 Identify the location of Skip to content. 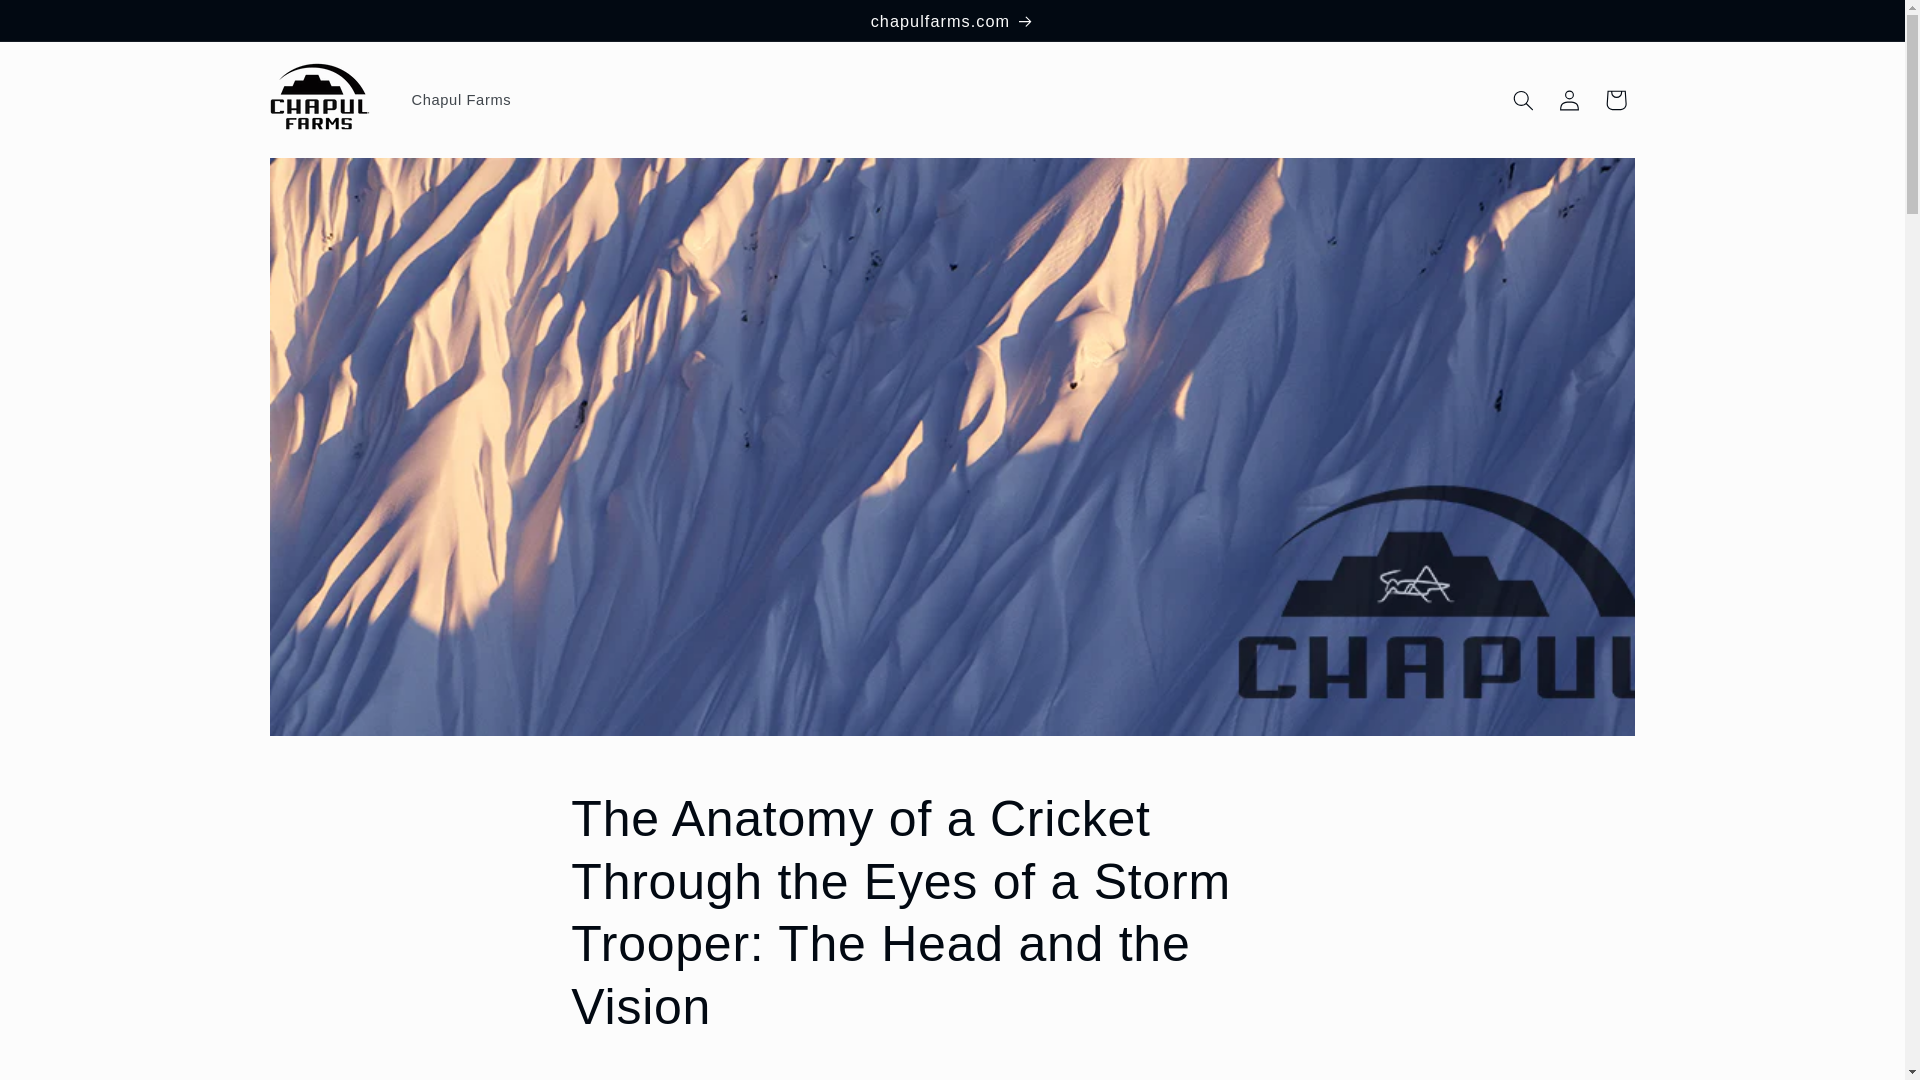
(63, 24).